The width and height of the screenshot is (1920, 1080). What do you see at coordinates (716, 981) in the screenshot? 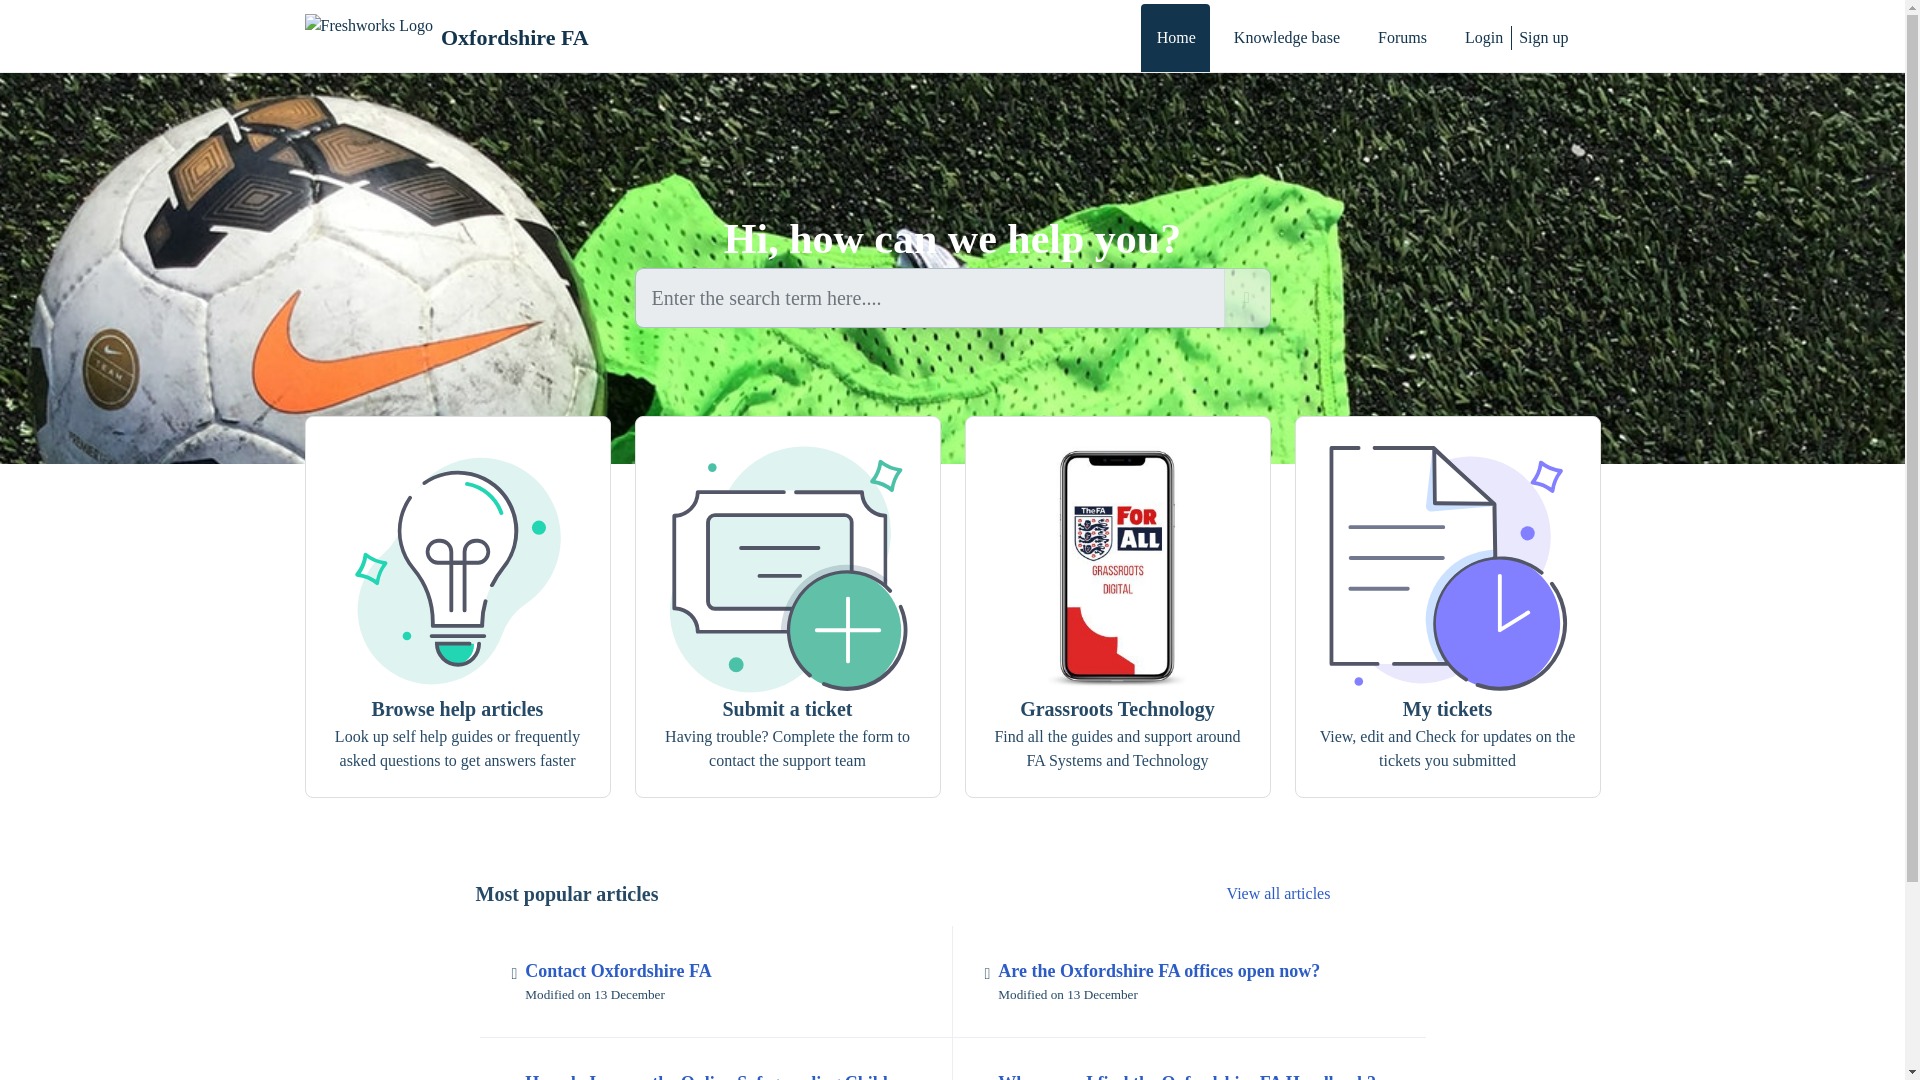
I see `Oxfordshire FA` at bounding box center [716, 981].